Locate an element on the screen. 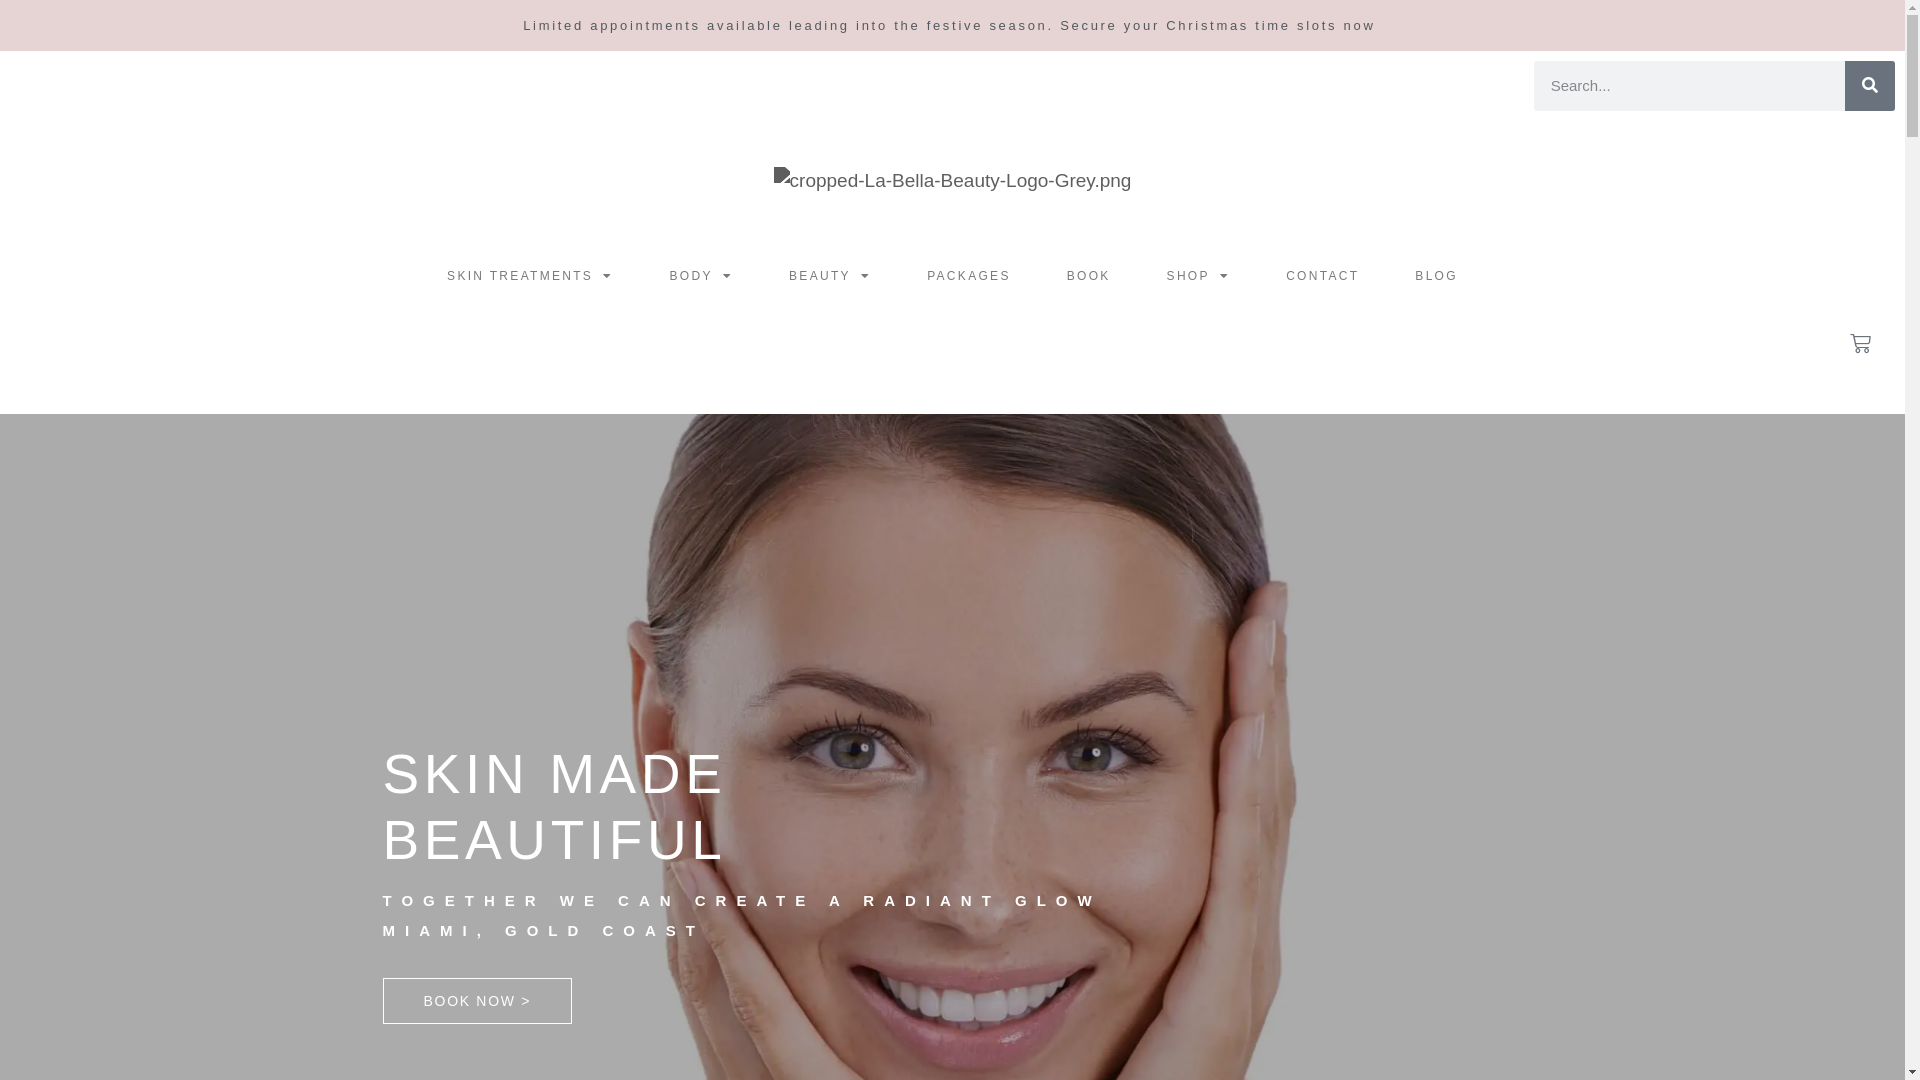 This screenshot has height=1080, width=1920. SHOP is located at coordinates (1199, 276).